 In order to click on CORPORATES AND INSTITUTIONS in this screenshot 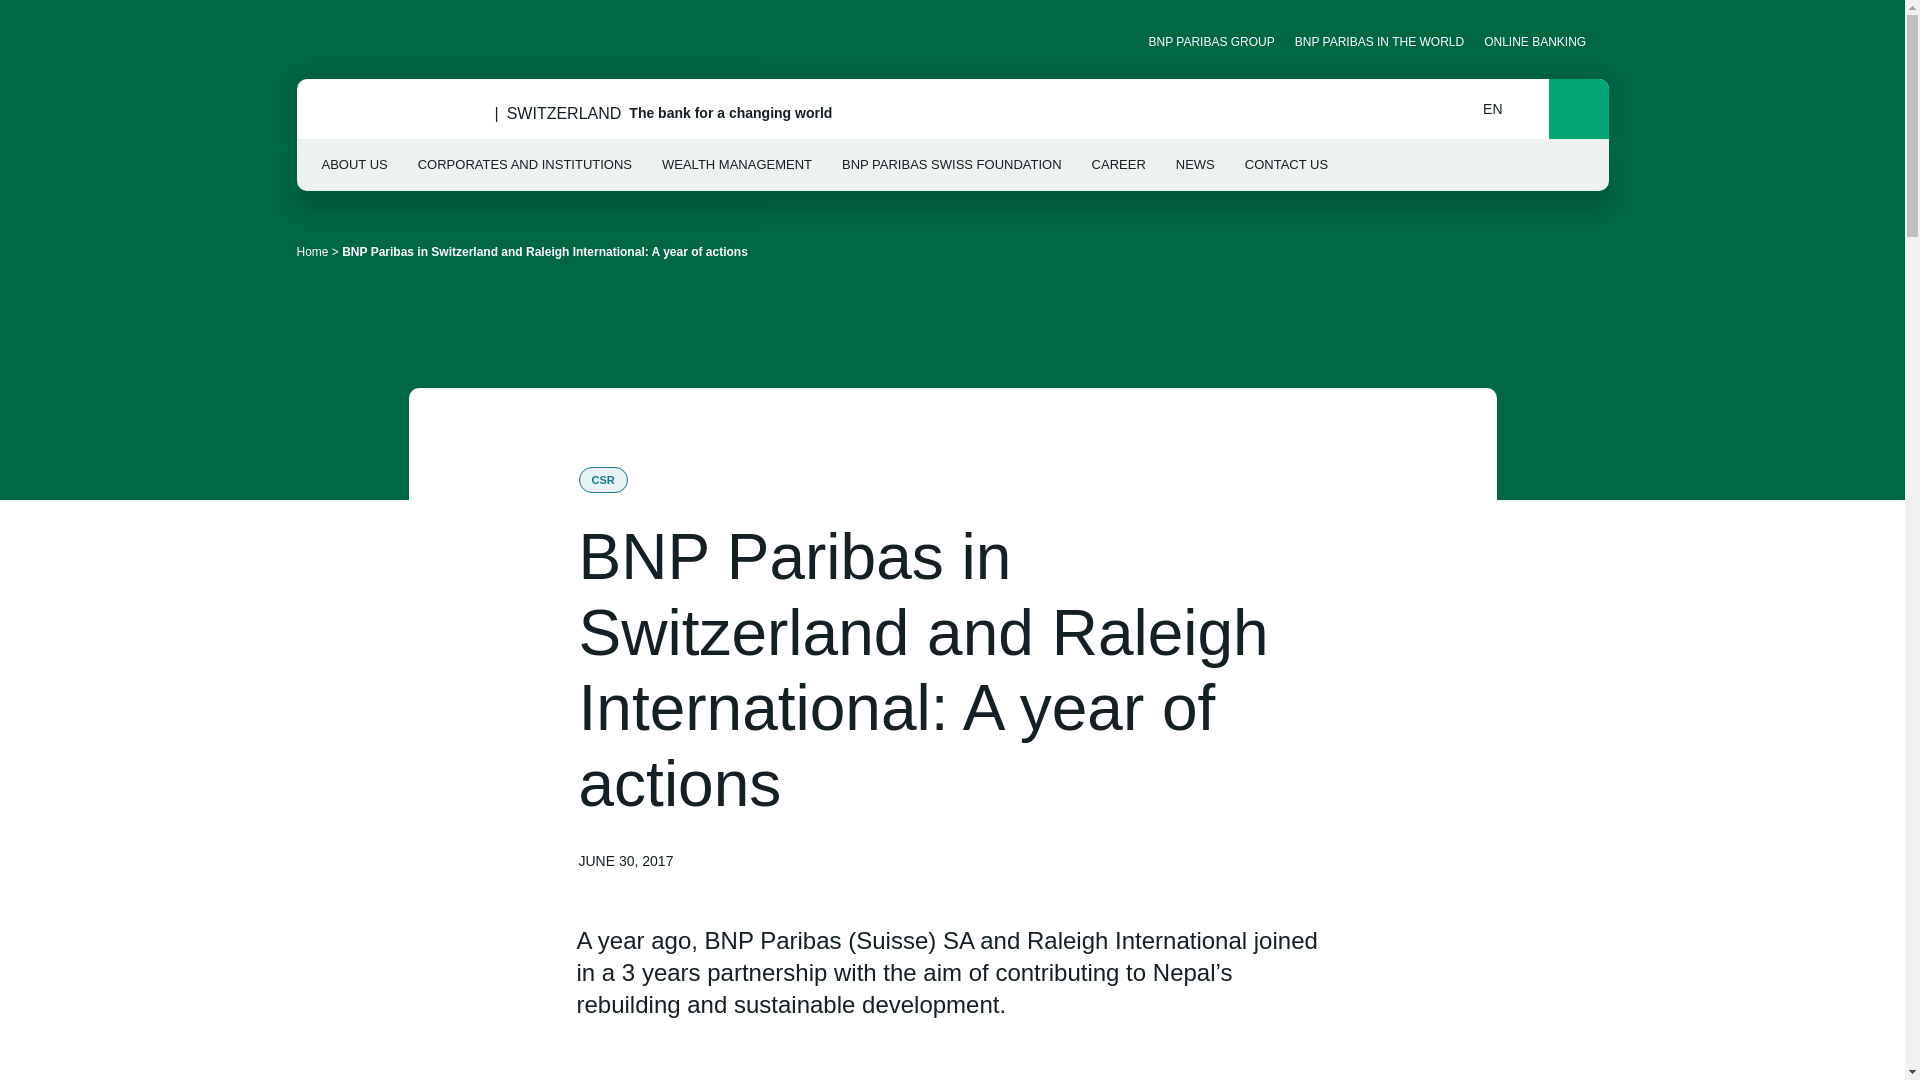, I will do `click(524, 165)`.